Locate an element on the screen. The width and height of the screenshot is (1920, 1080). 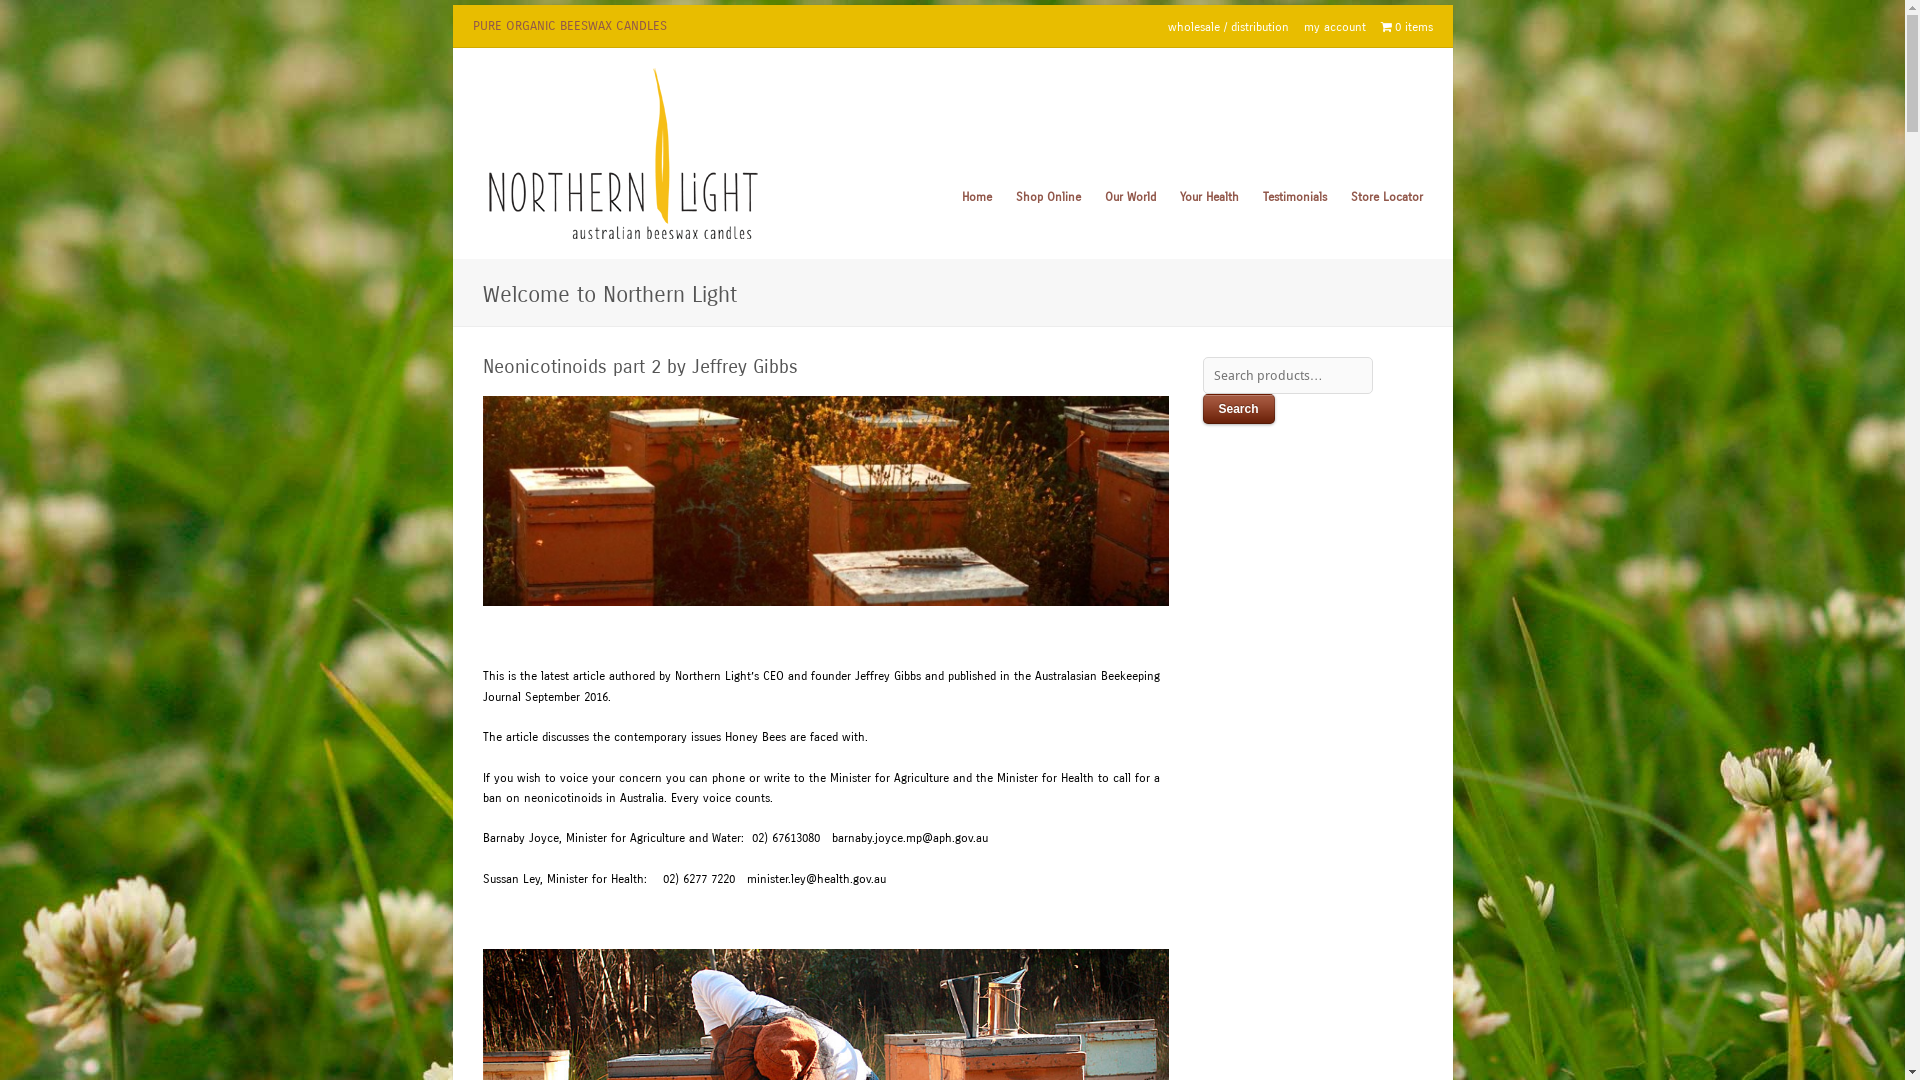
my account is located at coordinates (1335, 28).